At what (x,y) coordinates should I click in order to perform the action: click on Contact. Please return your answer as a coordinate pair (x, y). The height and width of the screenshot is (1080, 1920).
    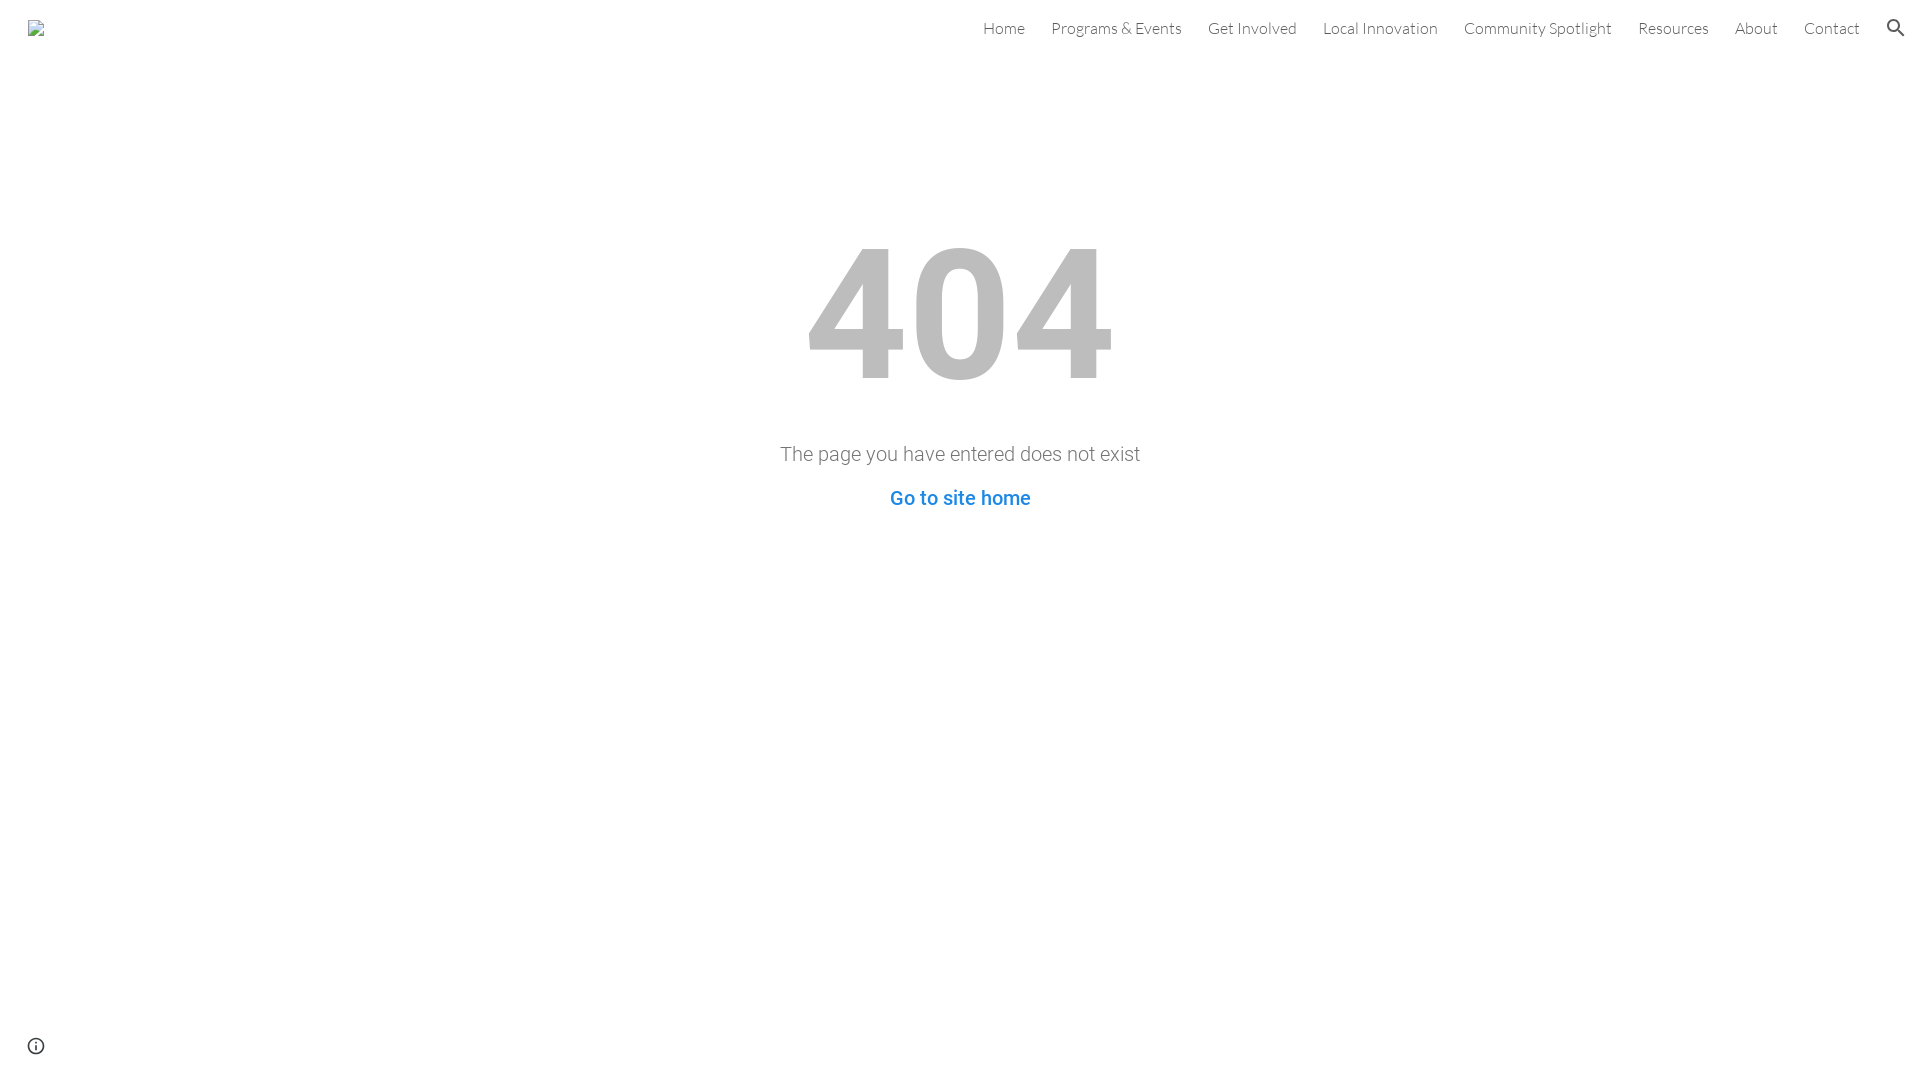
    Looking at the image, I should click on (1832, 28).